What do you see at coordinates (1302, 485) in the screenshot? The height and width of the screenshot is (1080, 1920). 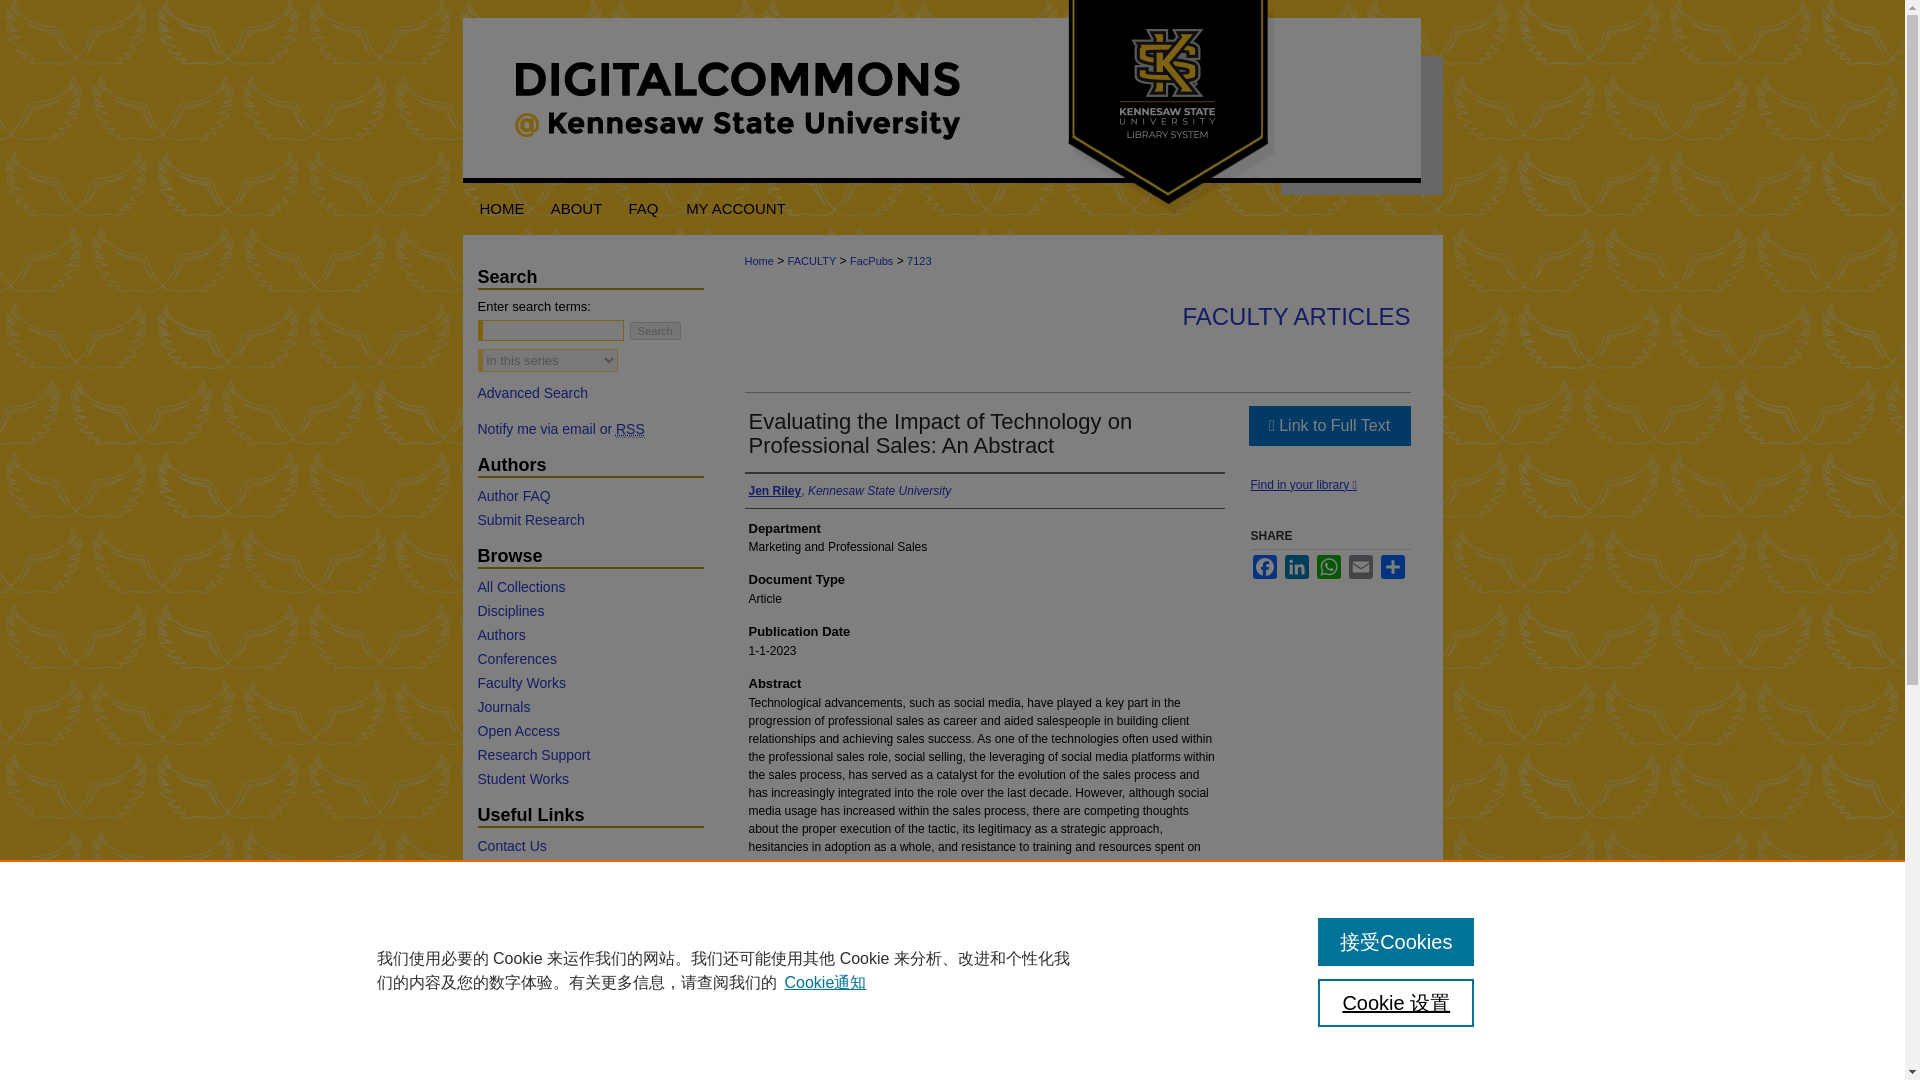 I see `OpenURL` at bounding box center [1302, 485].